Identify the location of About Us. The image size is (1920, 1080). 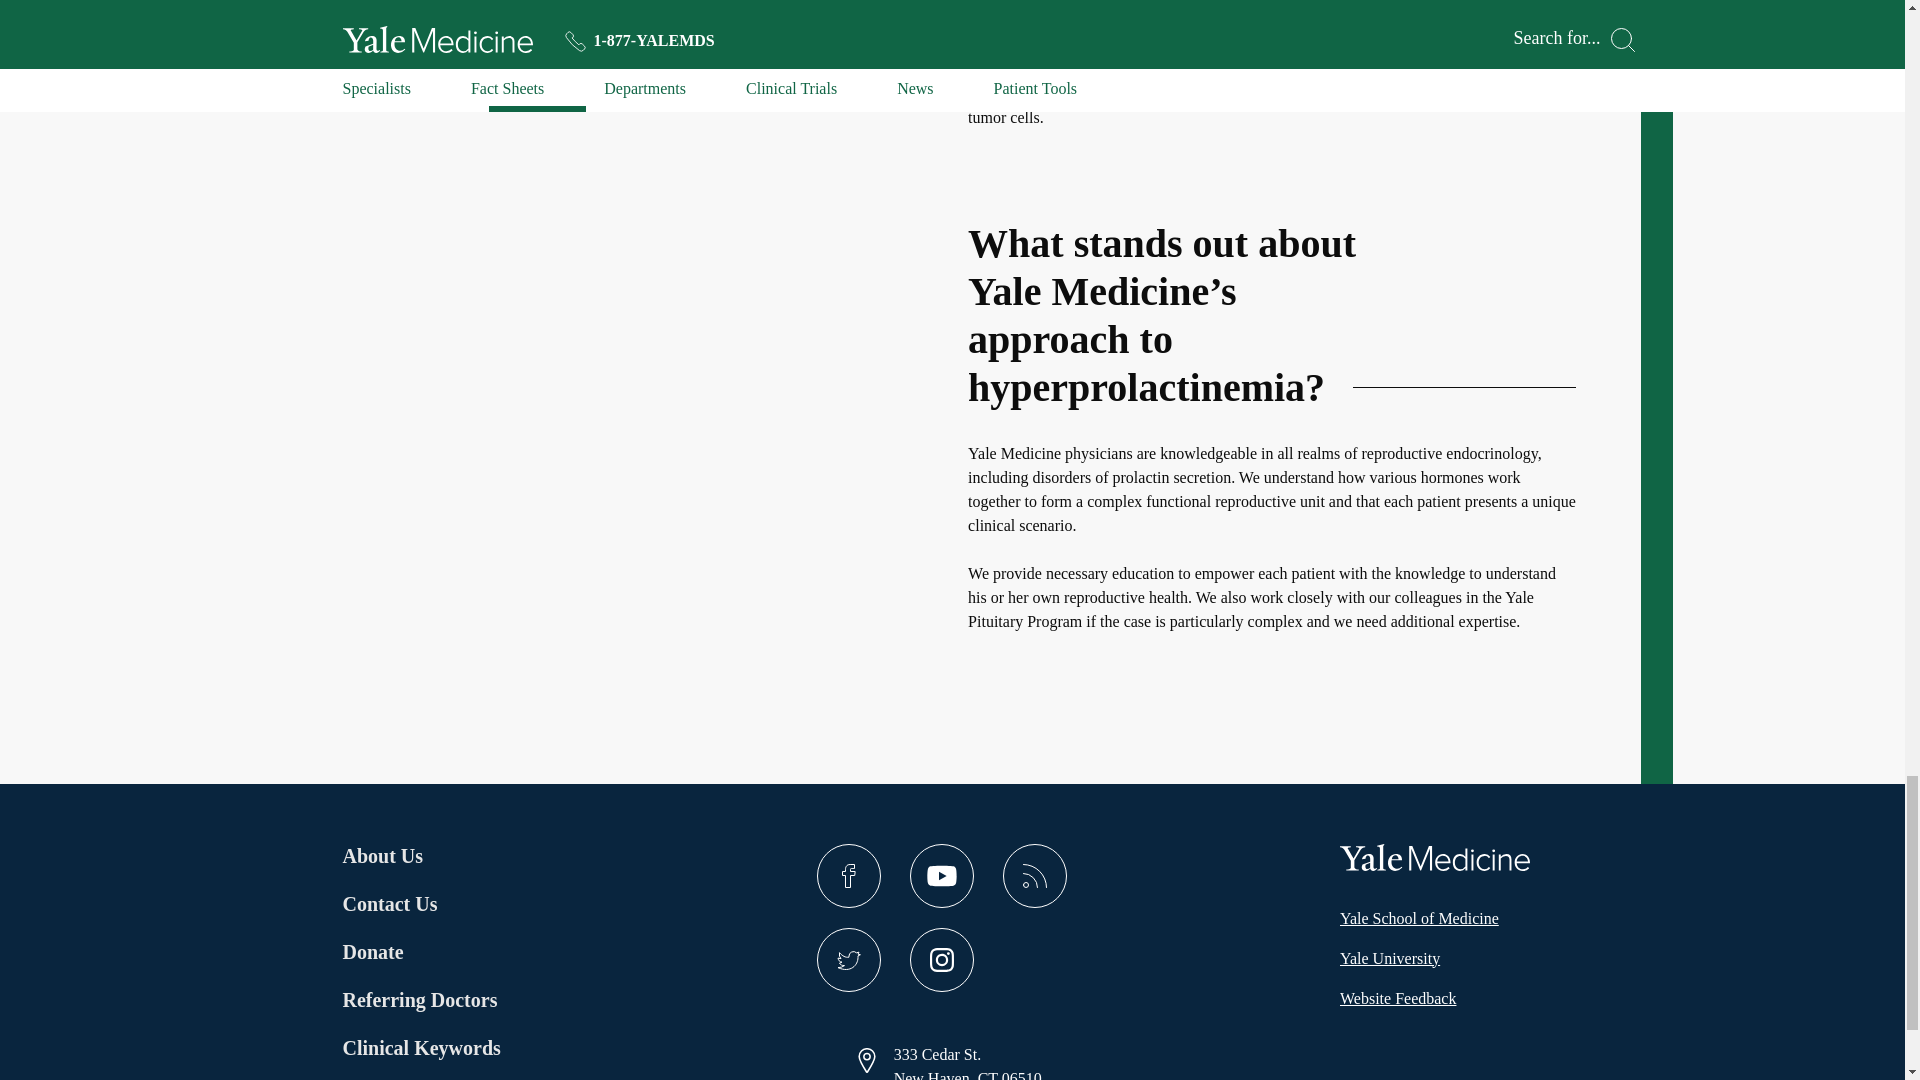
(419, 856).